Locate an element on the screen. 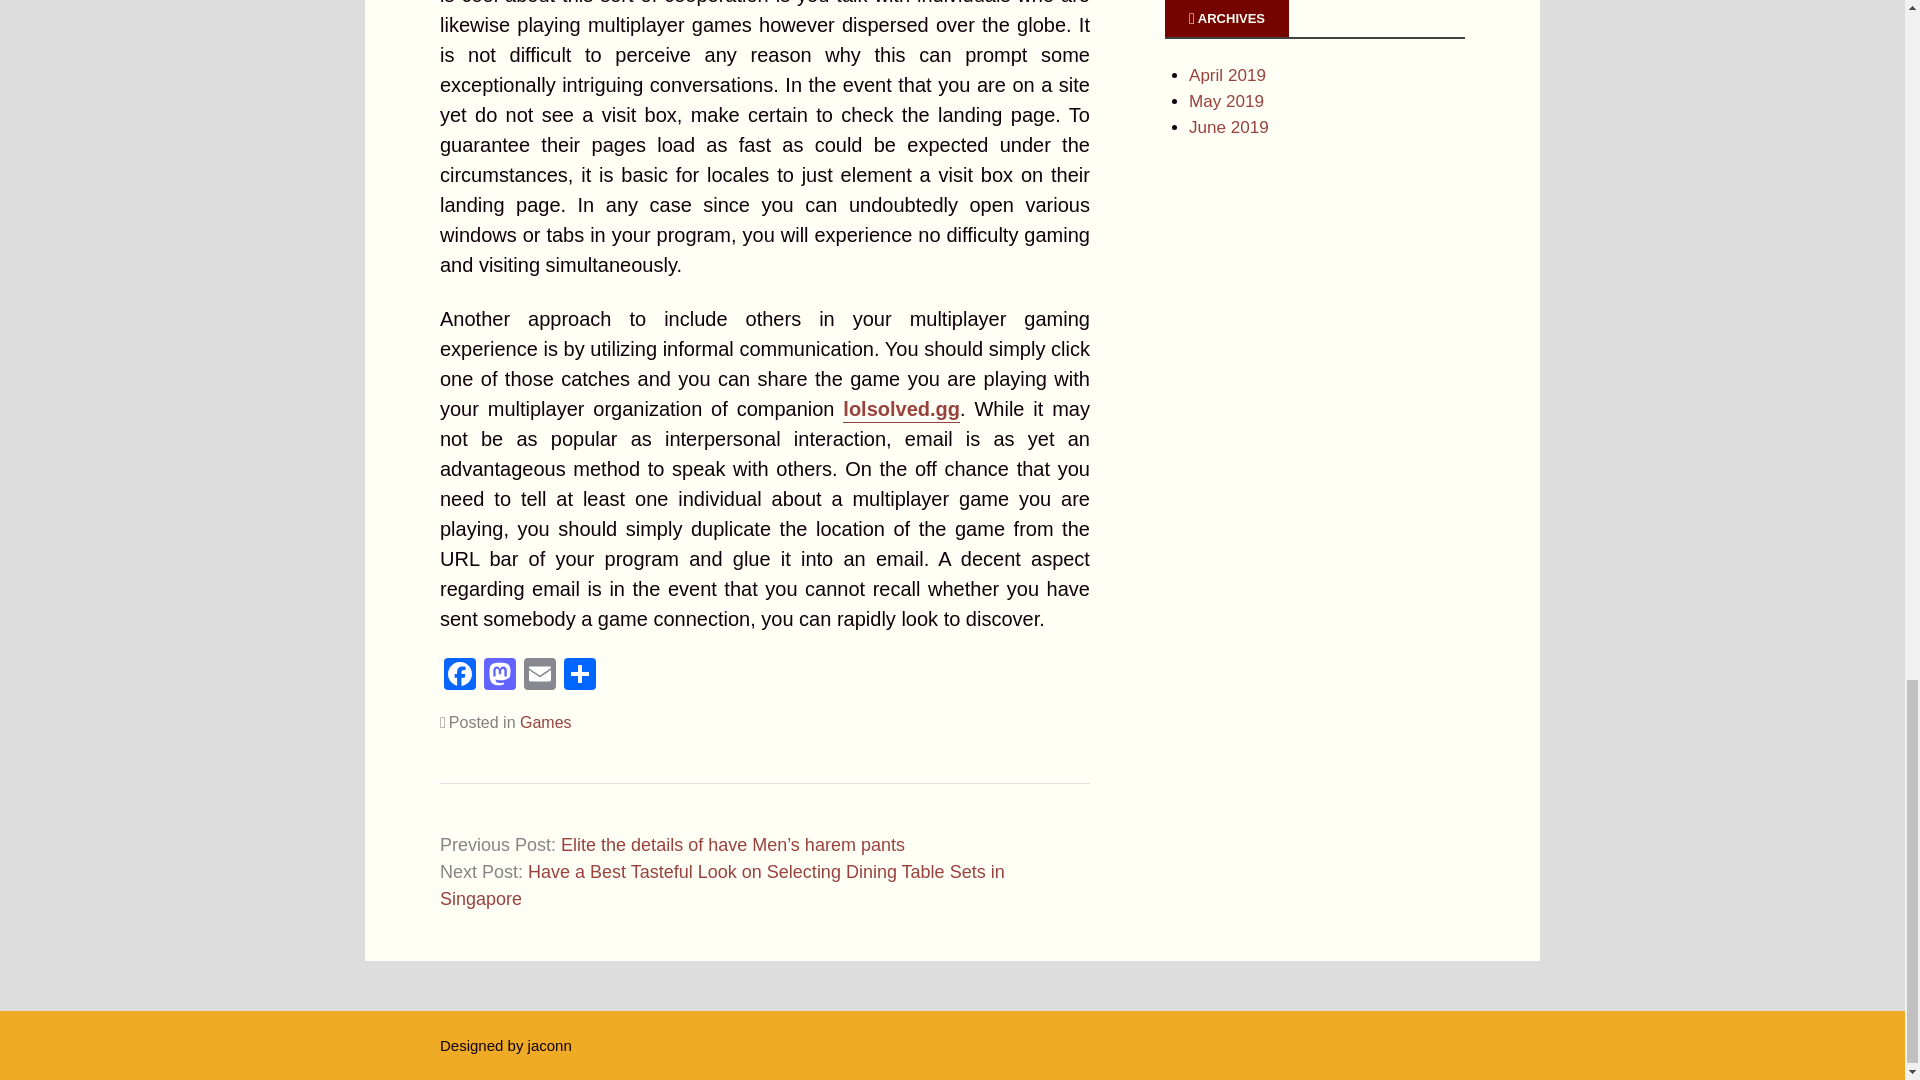 Image resolution: width=1920 pixels, height=1080 pixels. lolsolved.gg is located at coordinates (901, 410).